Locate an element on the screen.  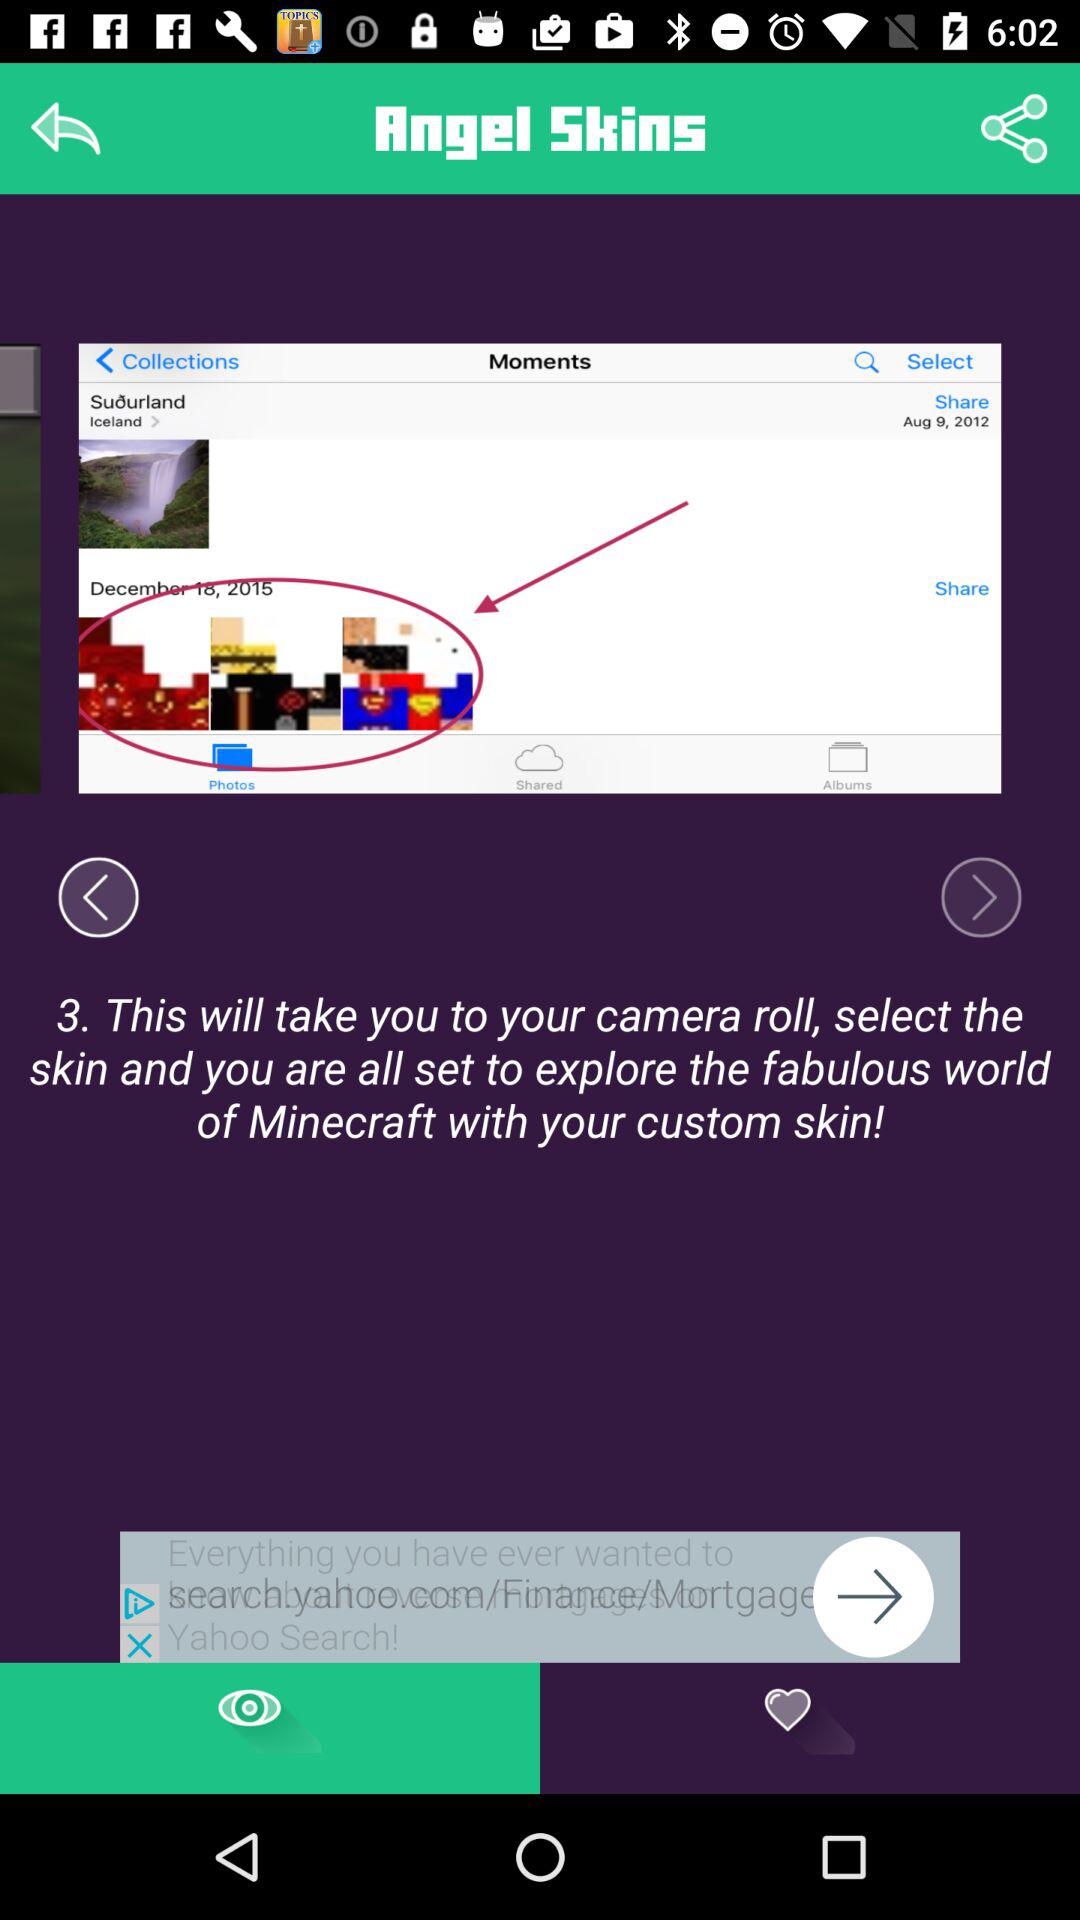
go to the next screen is located at coordinates (981, 897).